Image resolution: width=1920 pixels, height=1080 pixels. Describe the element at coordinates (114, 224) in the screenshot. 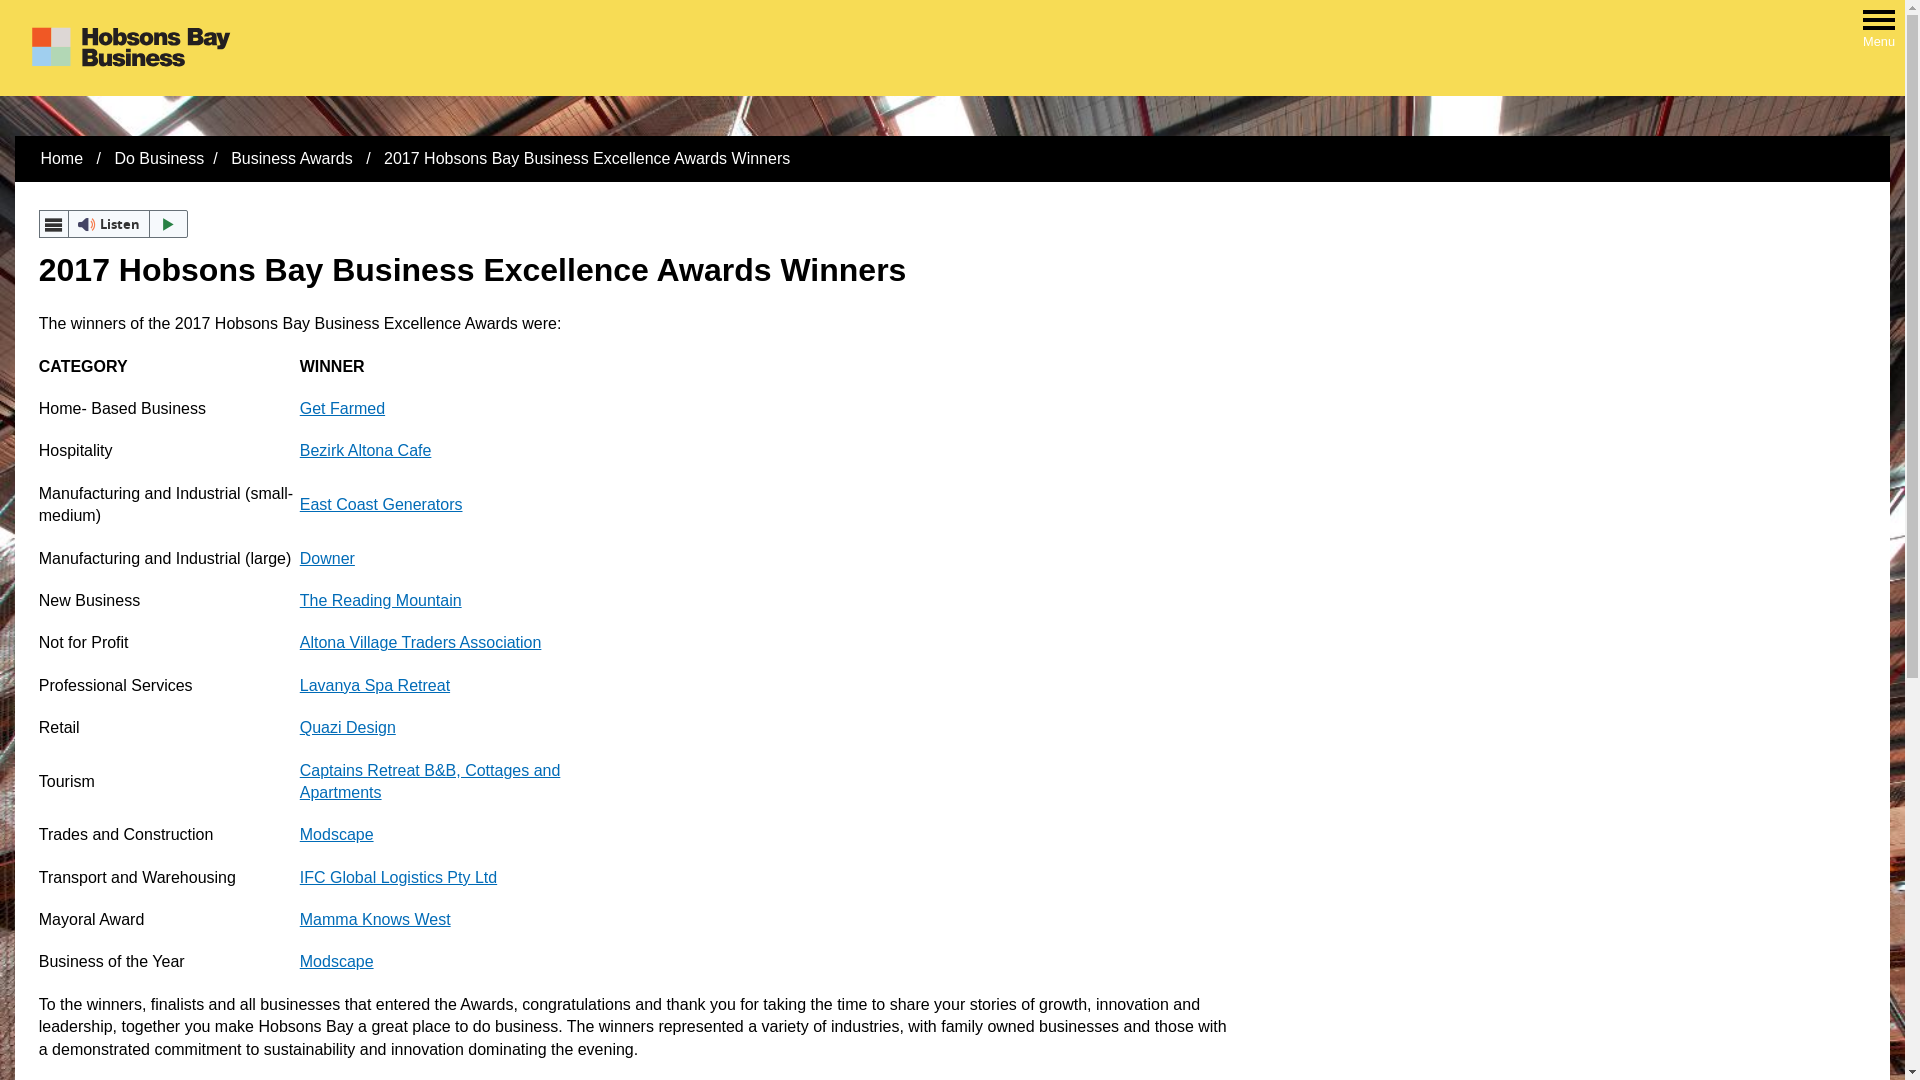

I see `Listen` at that location.